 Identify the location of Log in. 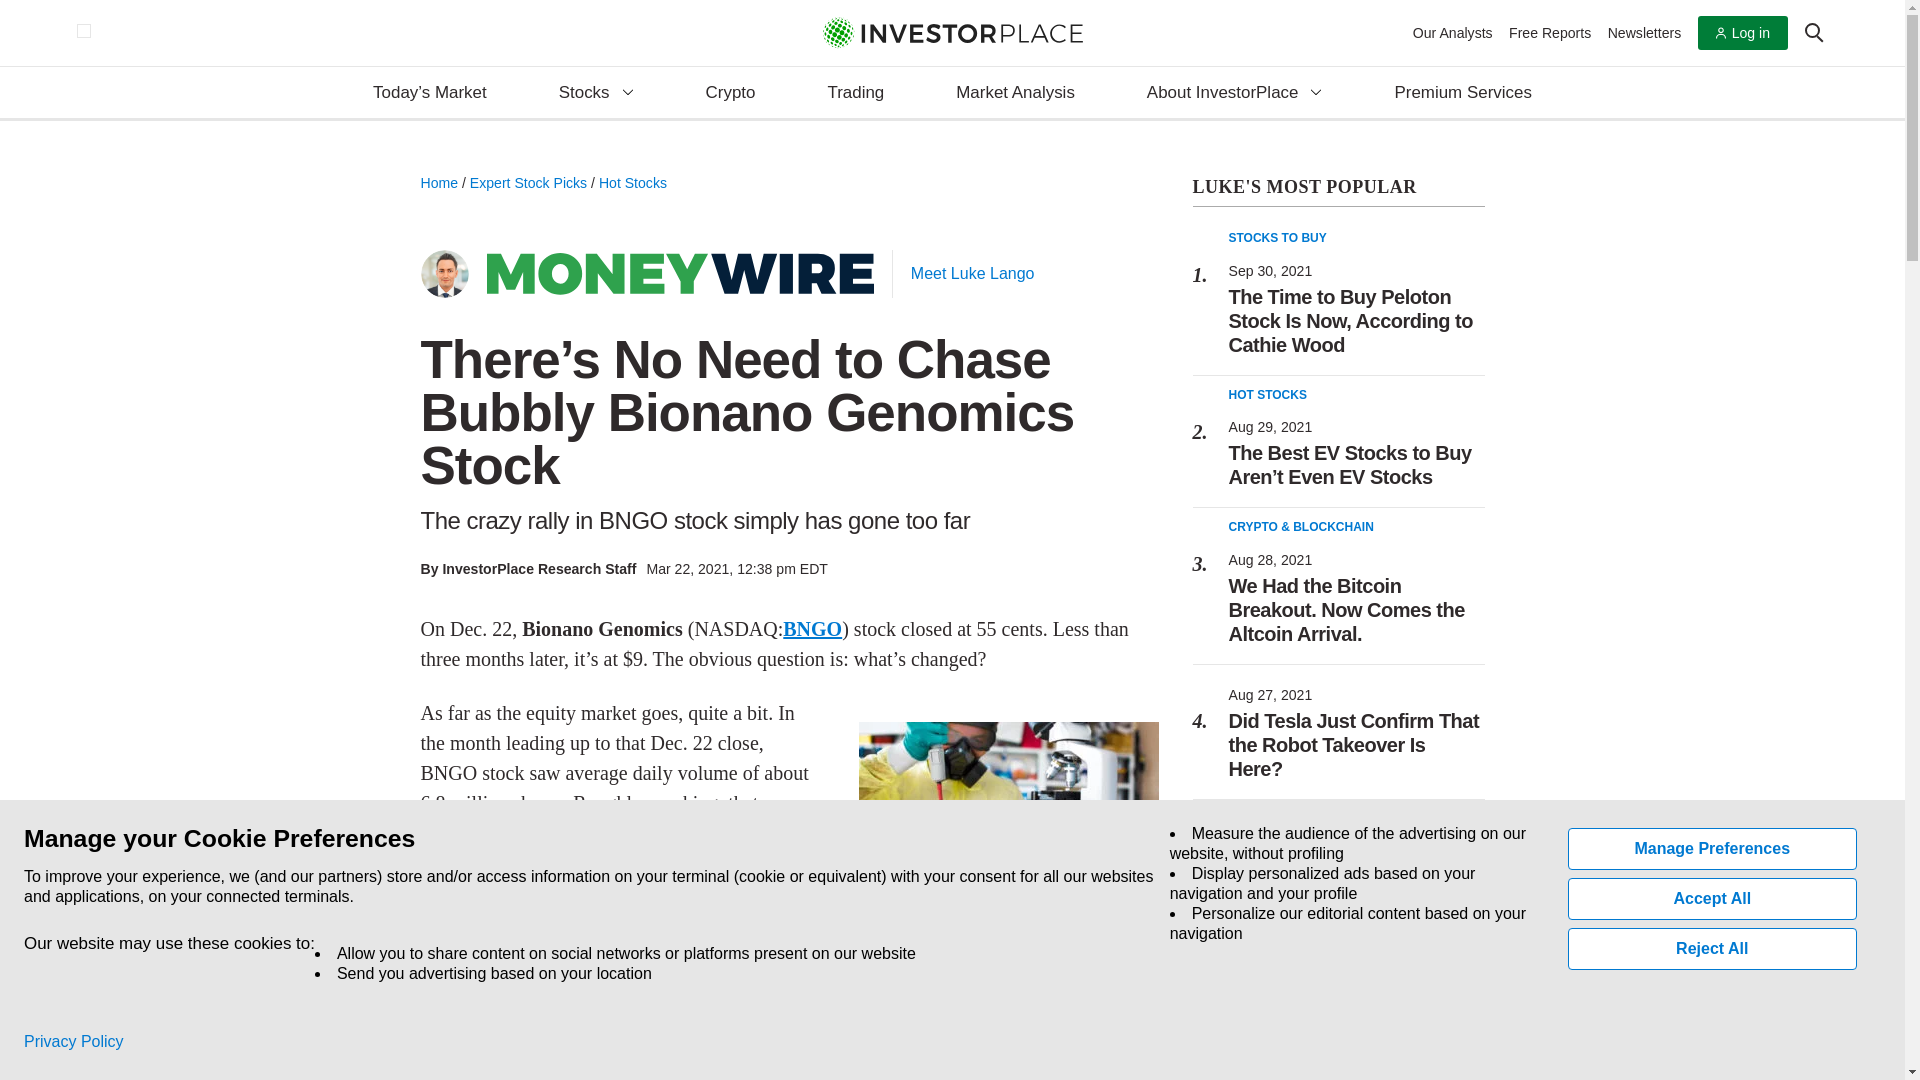
(1742, 33).